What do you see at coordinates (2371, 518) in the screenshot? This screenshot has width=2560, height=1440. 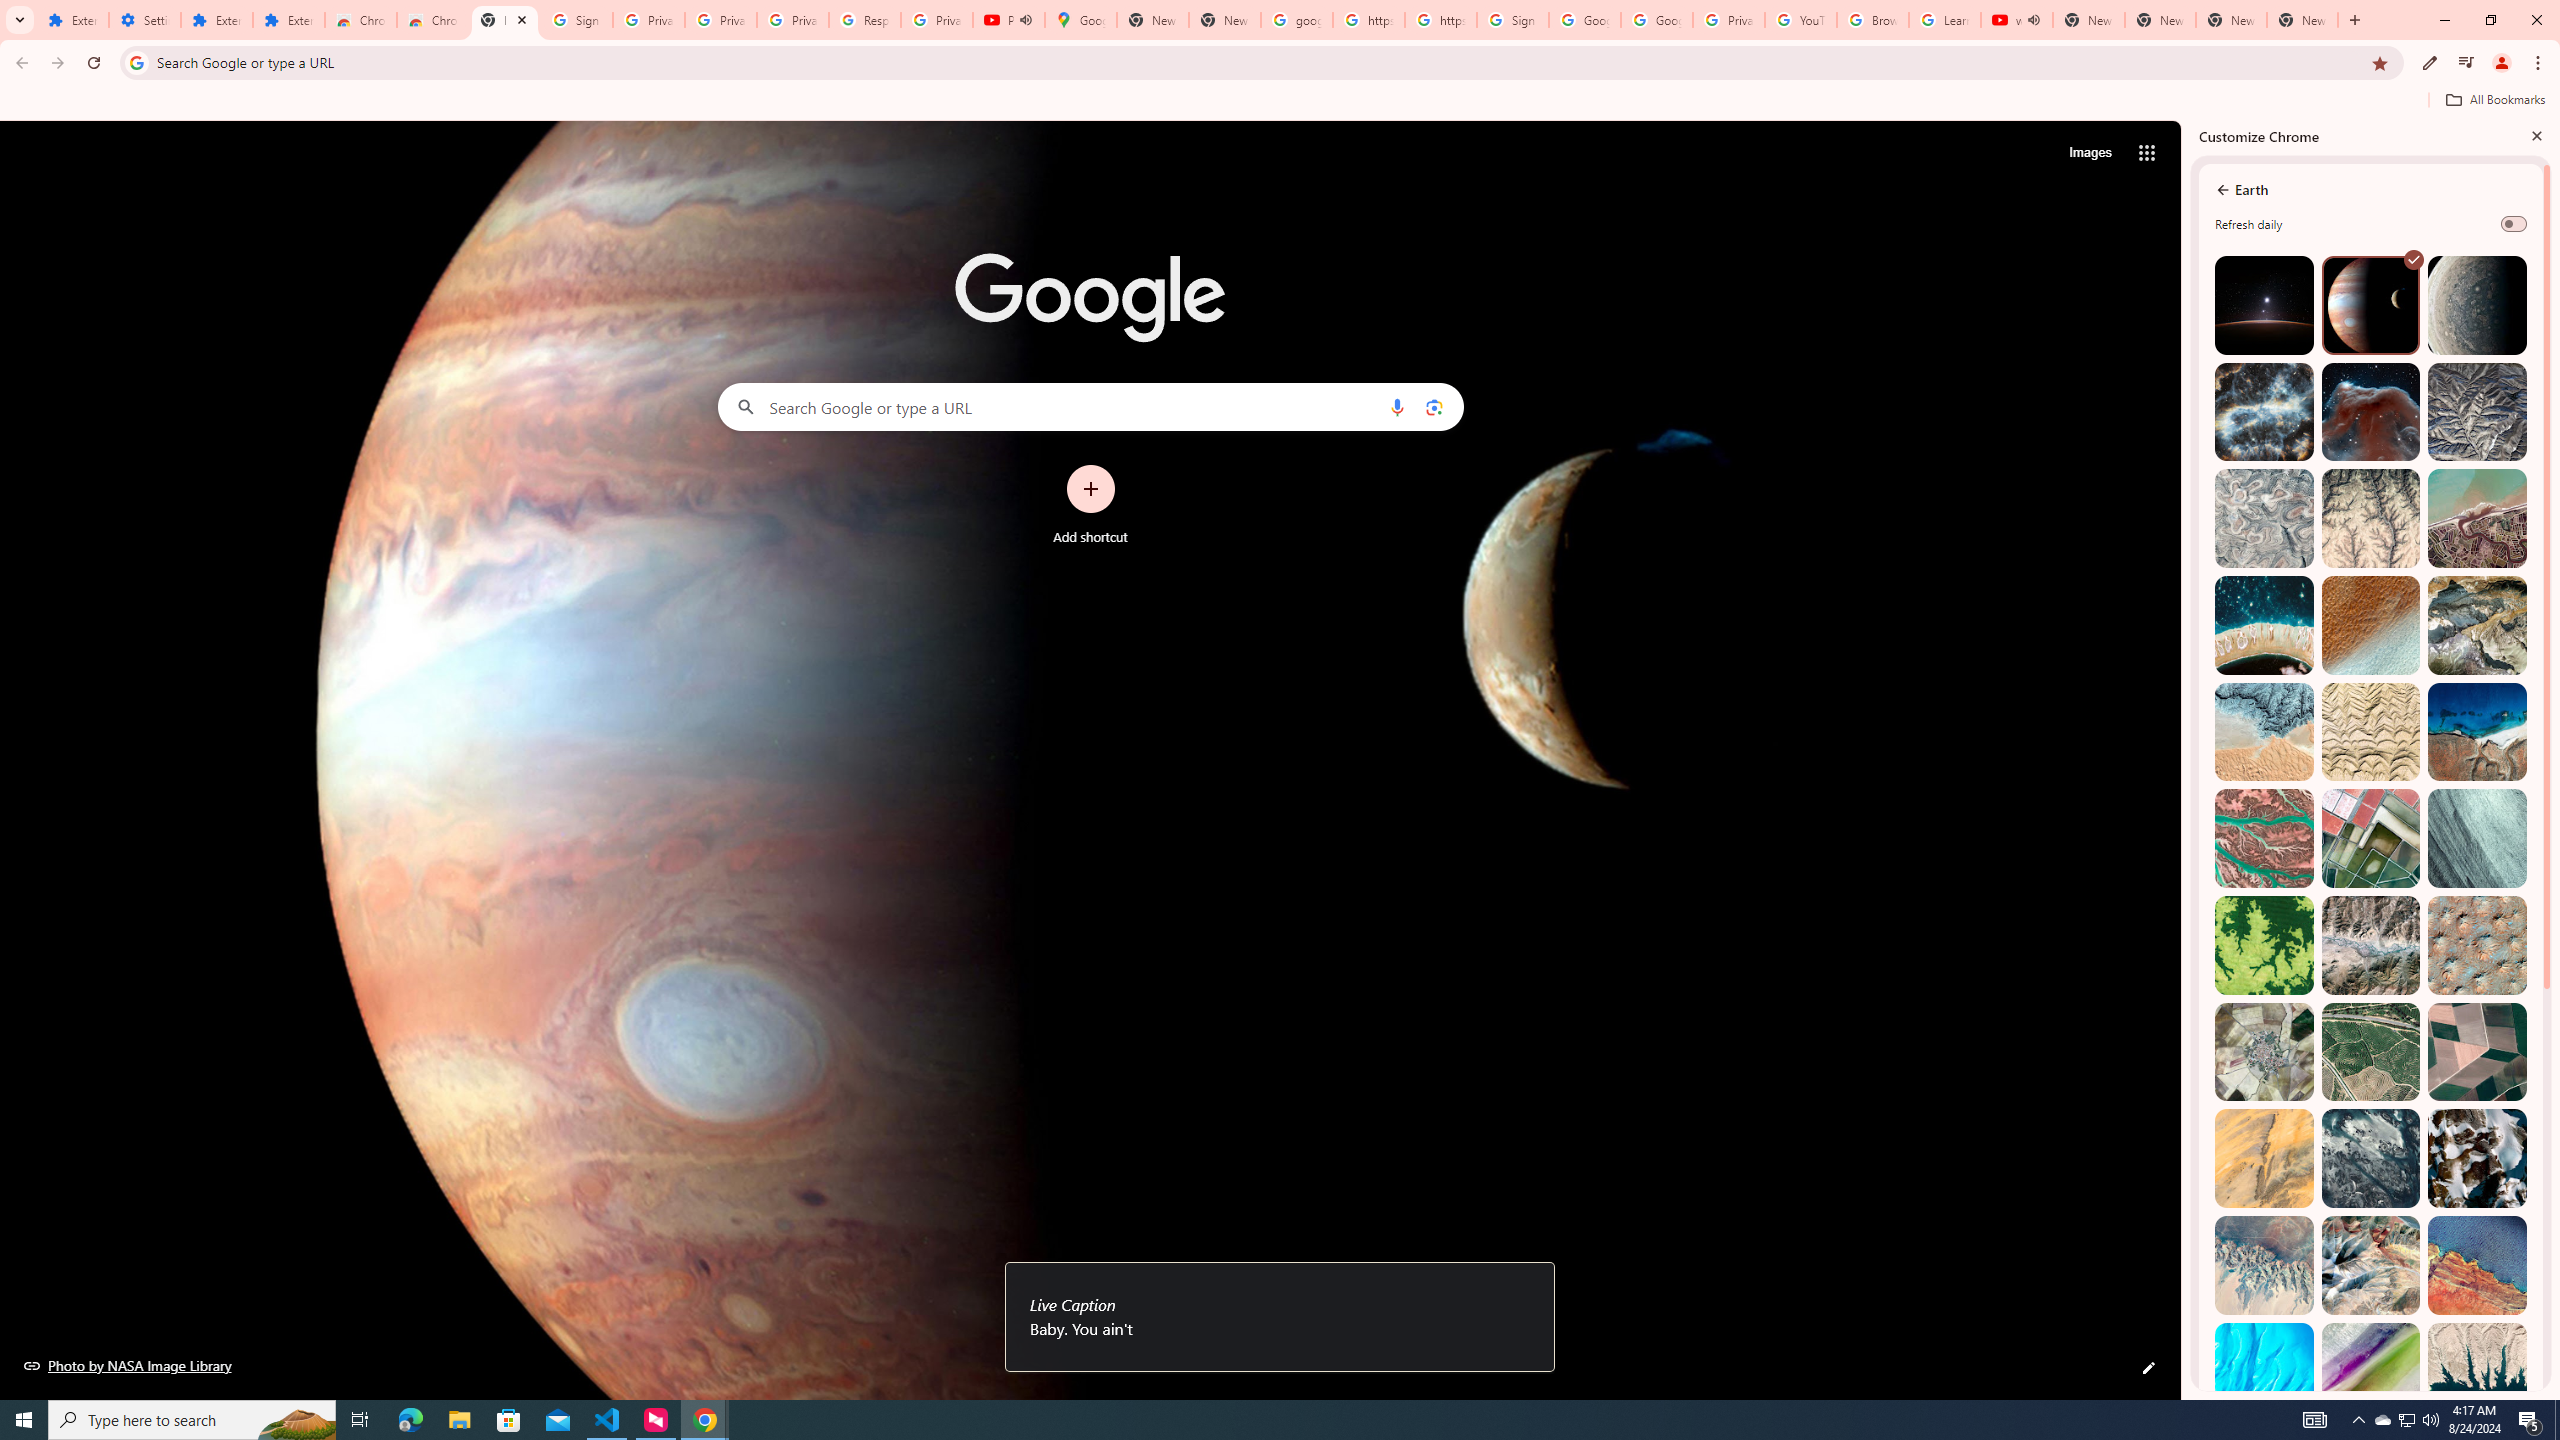 I see `Sanaag, Somalia` at bounding box center [2371, 518].